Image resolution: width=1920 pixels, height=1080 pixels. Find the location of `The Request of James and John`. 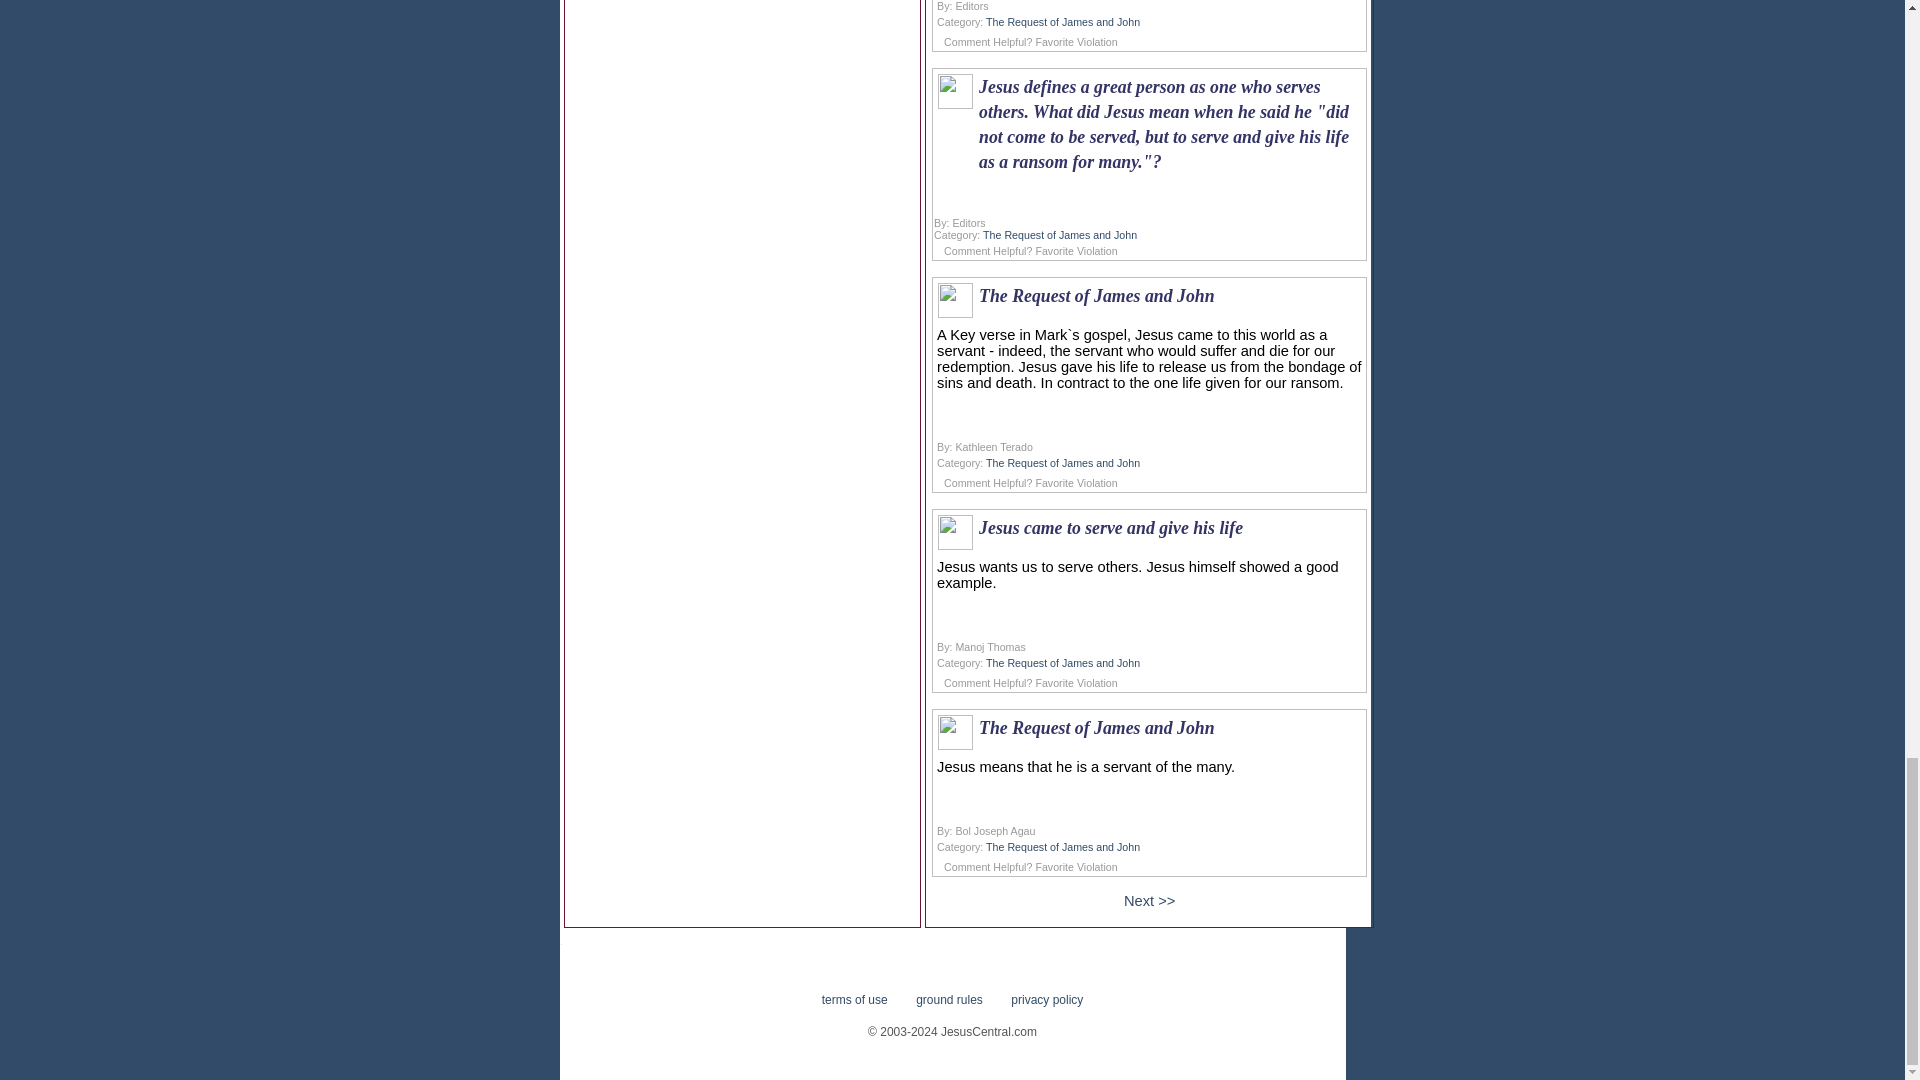

The Request of James and John is located at coordinates (1063, 462).